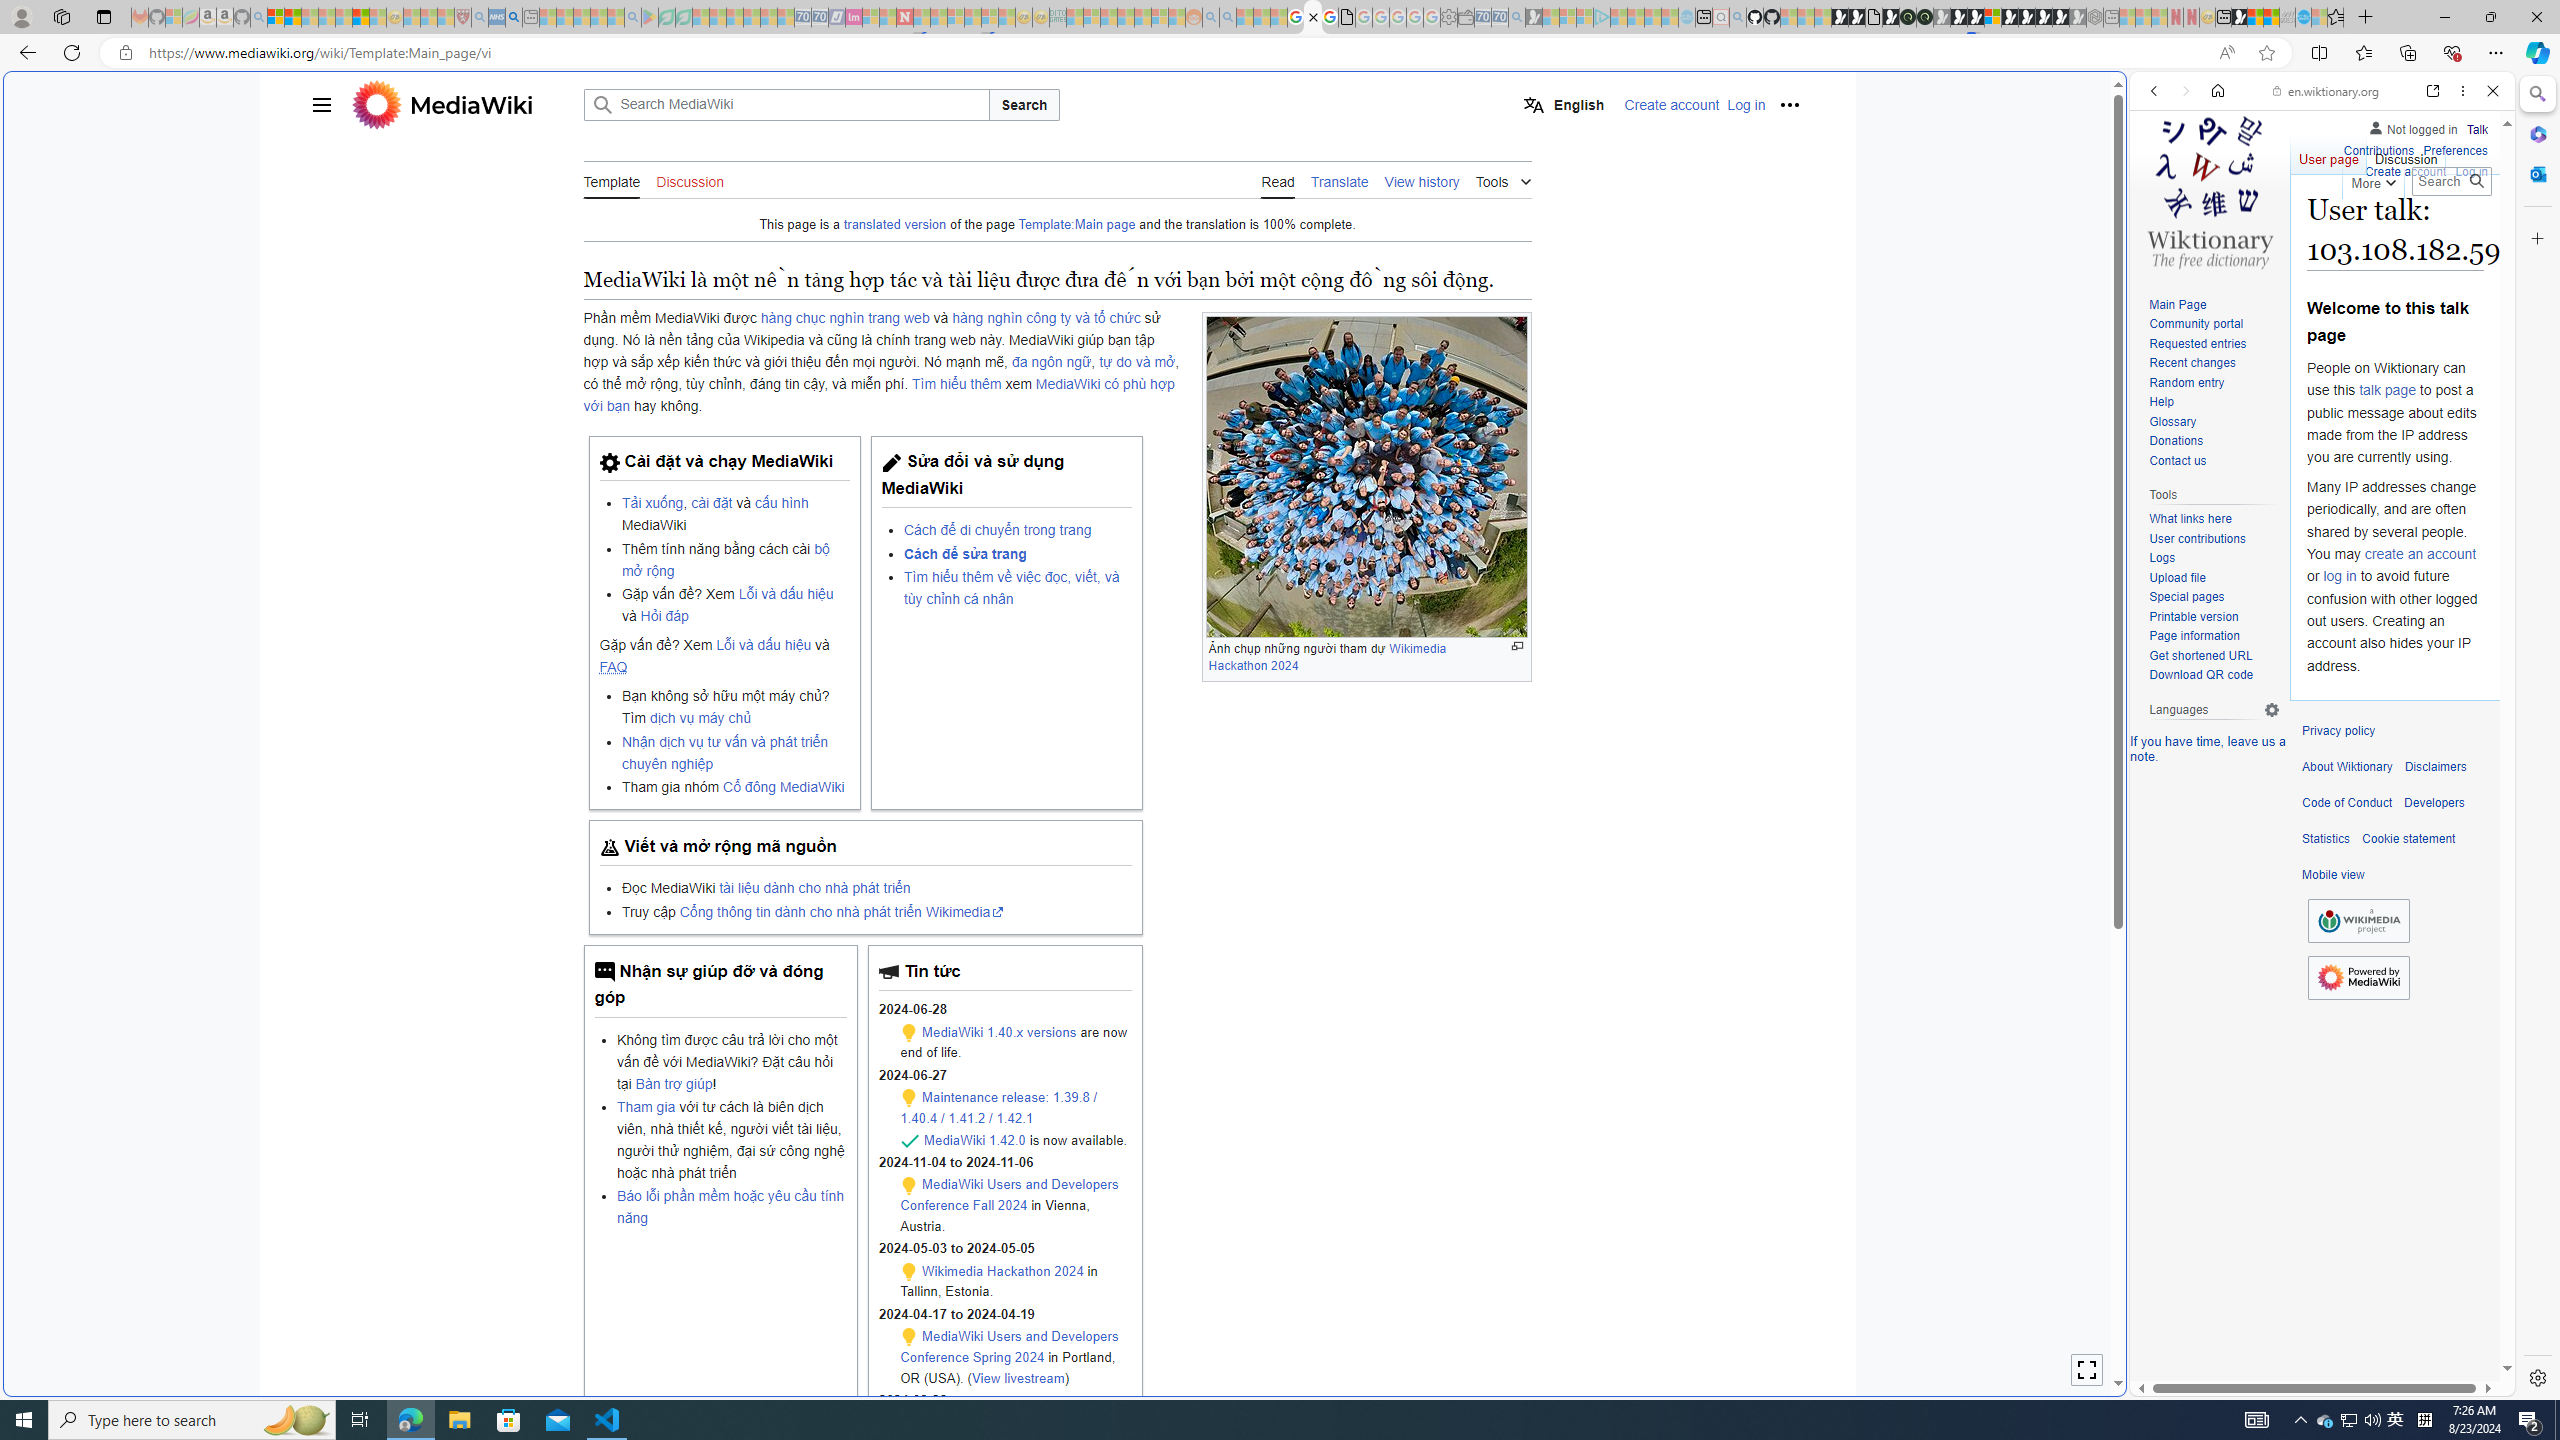  What do you see at coordinates (2330, 155) in the screenshot?
I see `User page` at bounding box center [2330, 155].